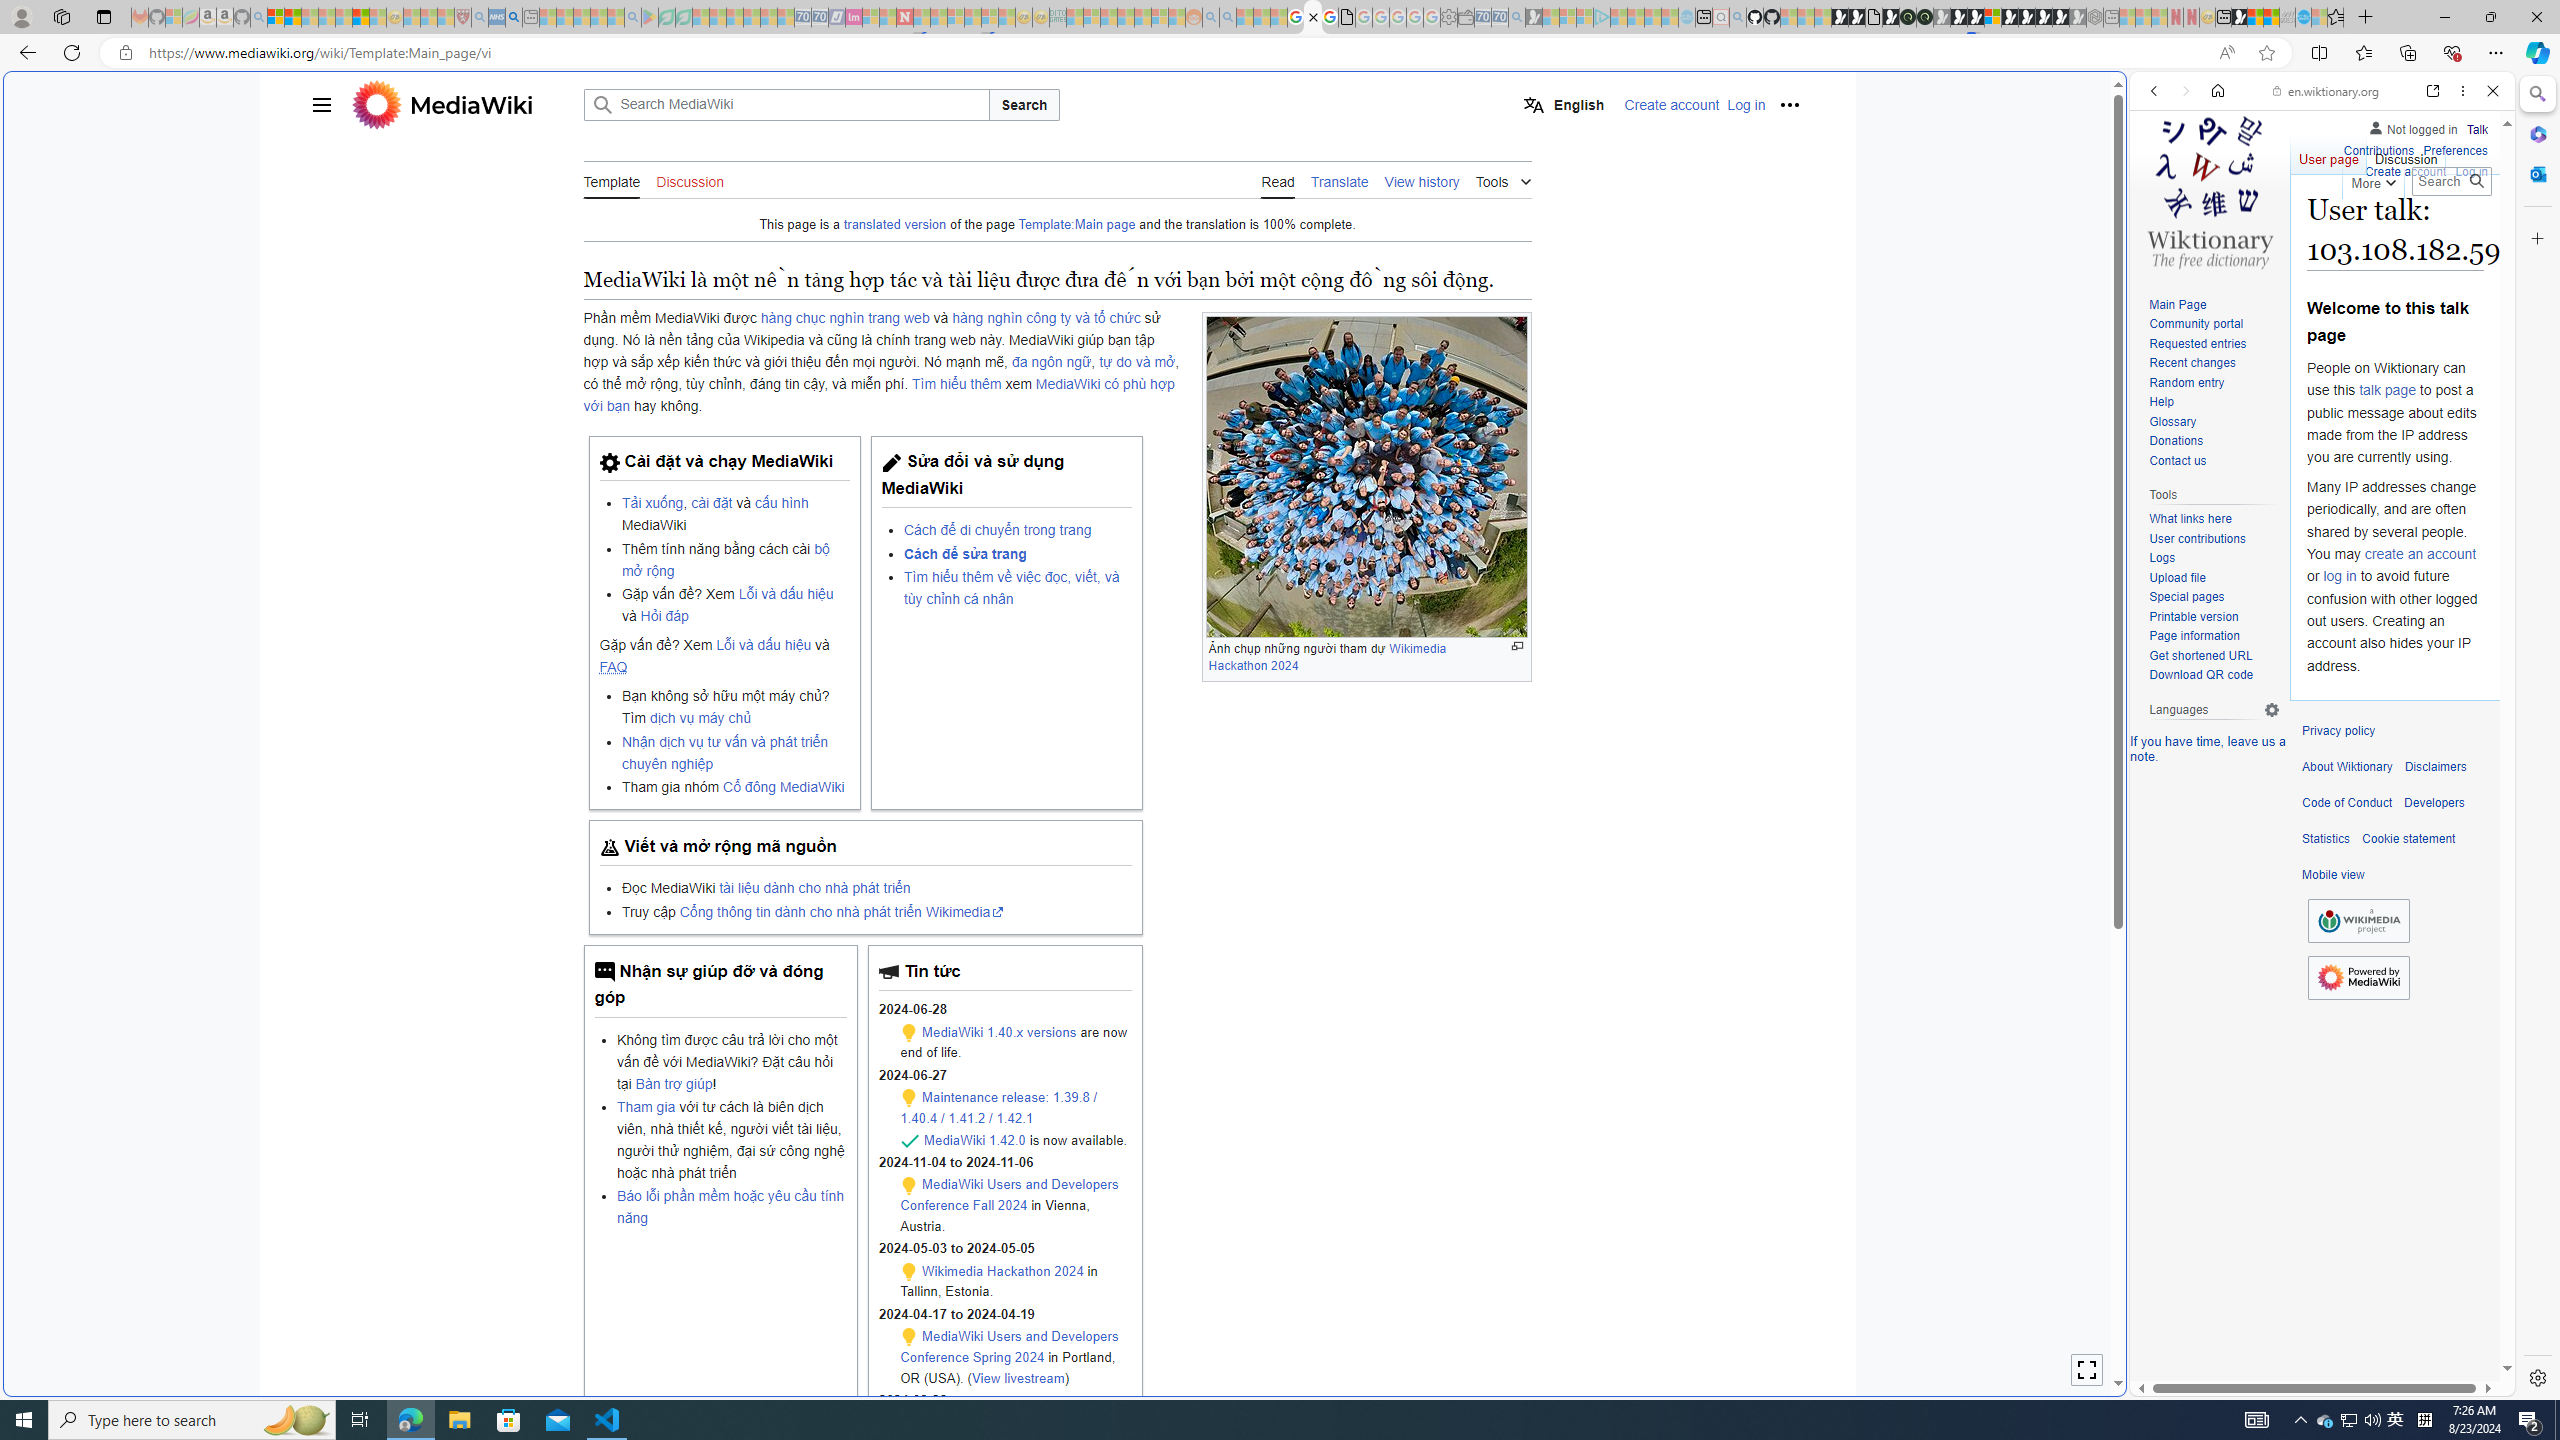  What do you see at coordinates (2330, 155) in the screenshot?
I see `User page` at bounding box center [2330, 155].